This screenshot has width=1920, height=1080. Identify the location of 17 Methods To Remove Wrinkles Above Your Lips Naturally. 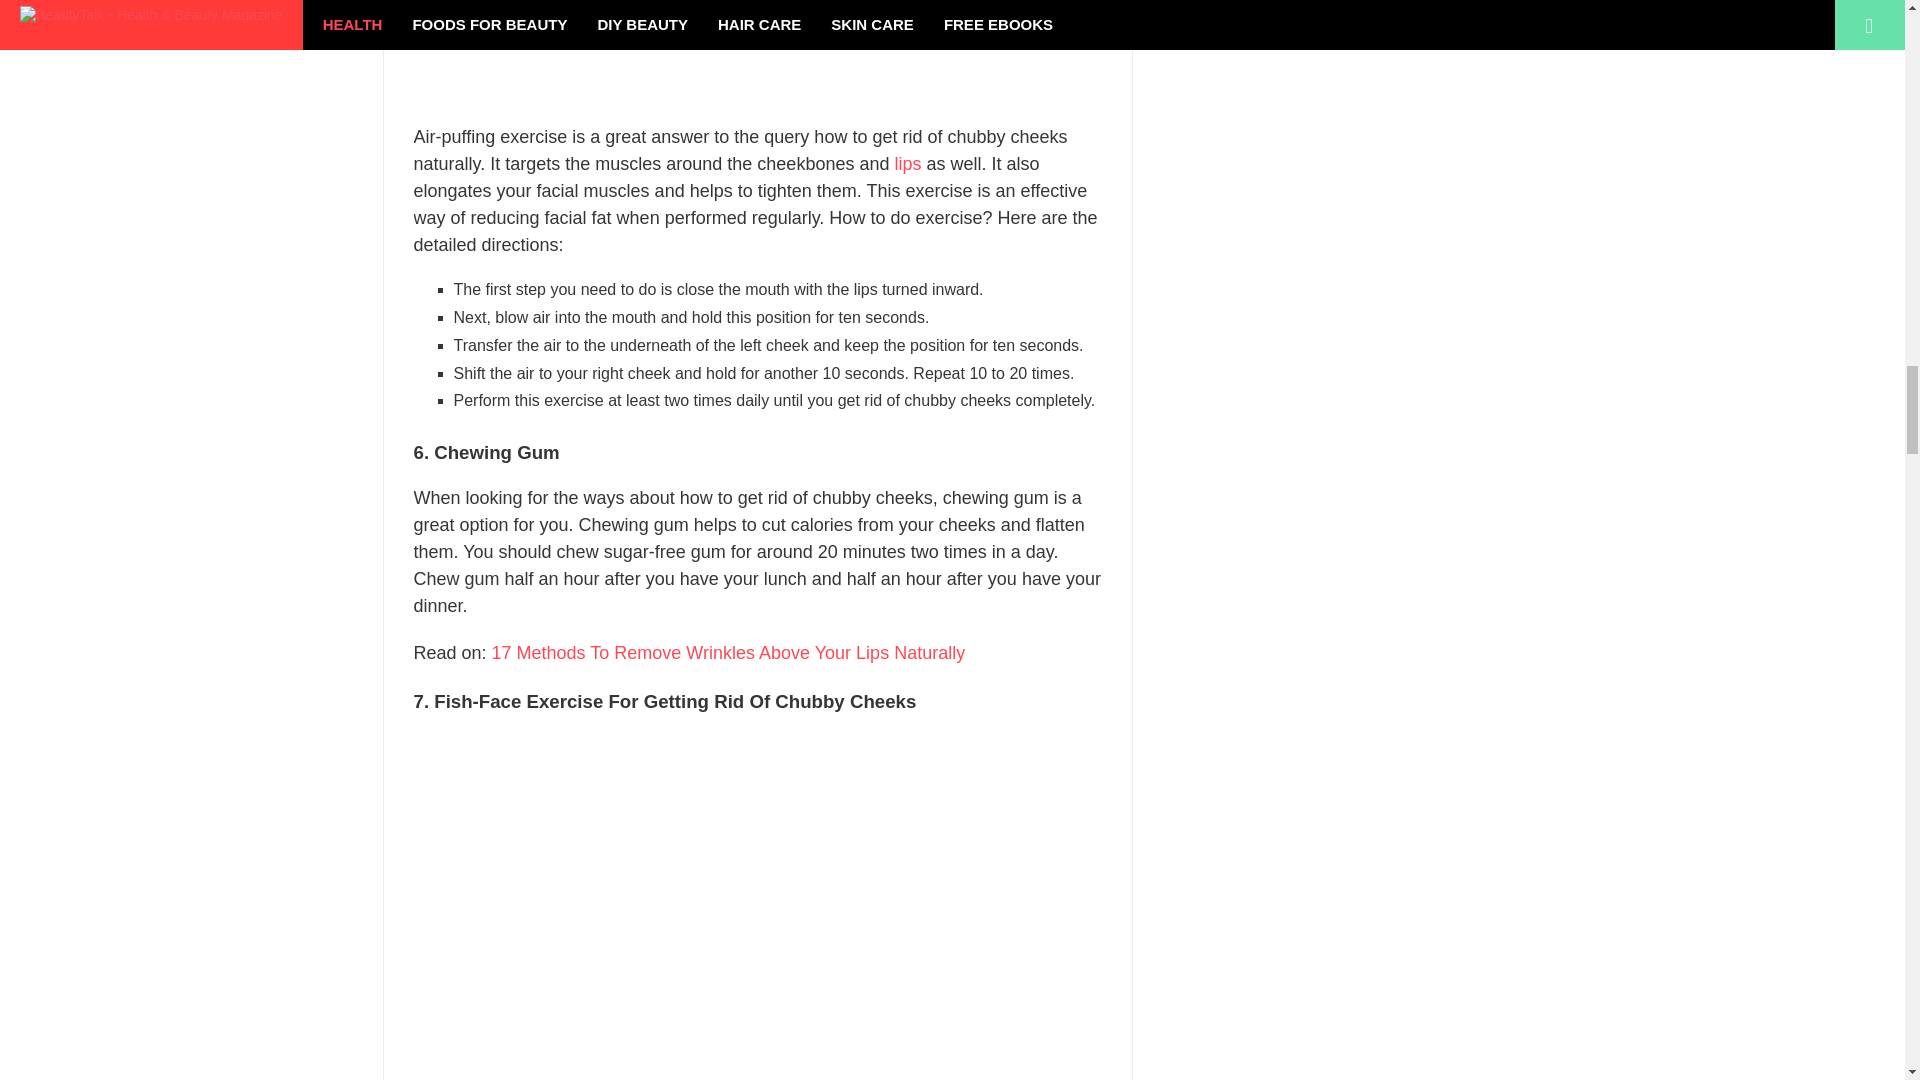
(728, 652).